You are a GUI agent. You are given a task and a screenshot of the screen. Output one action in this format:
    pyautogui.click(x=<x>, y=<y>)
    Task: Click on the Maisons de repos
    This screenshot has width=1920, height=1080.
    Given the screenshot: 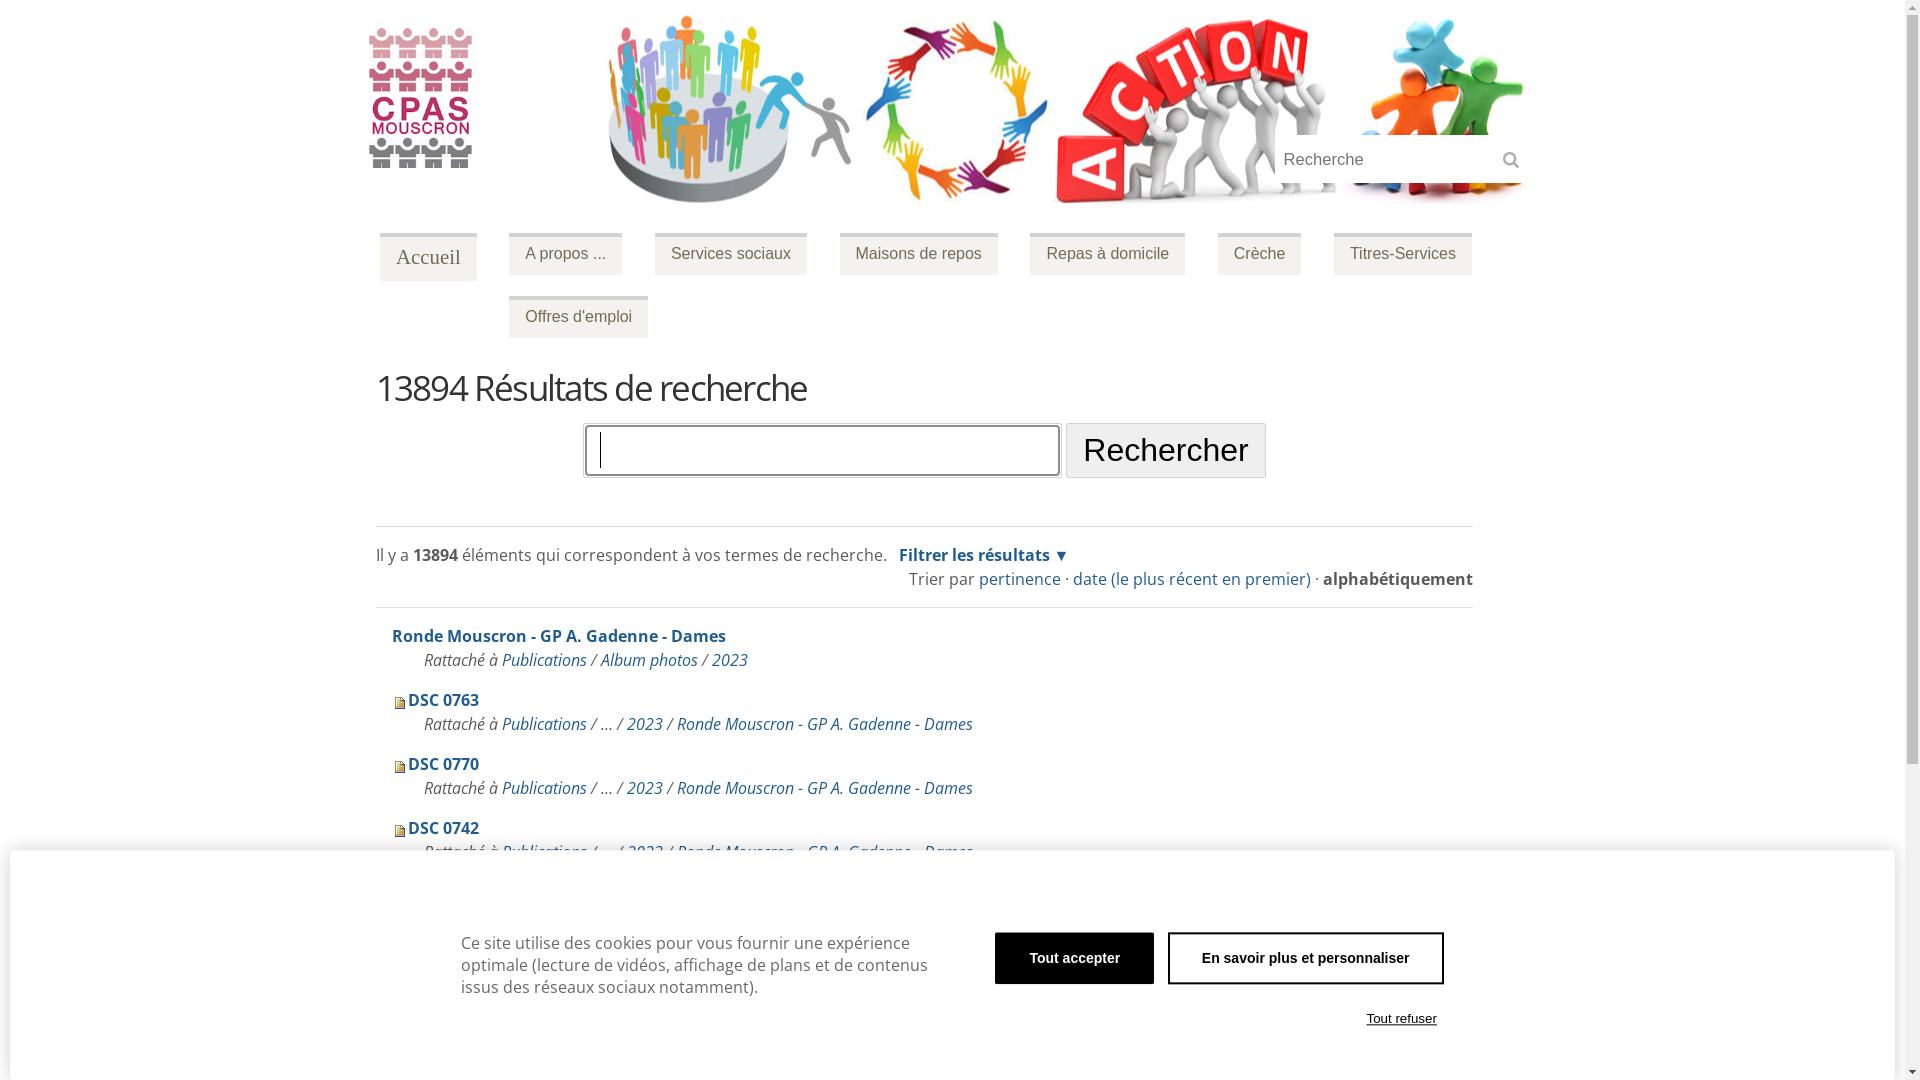 What is the action you would take?
    pyautogui.click(x=919, y=254)
    